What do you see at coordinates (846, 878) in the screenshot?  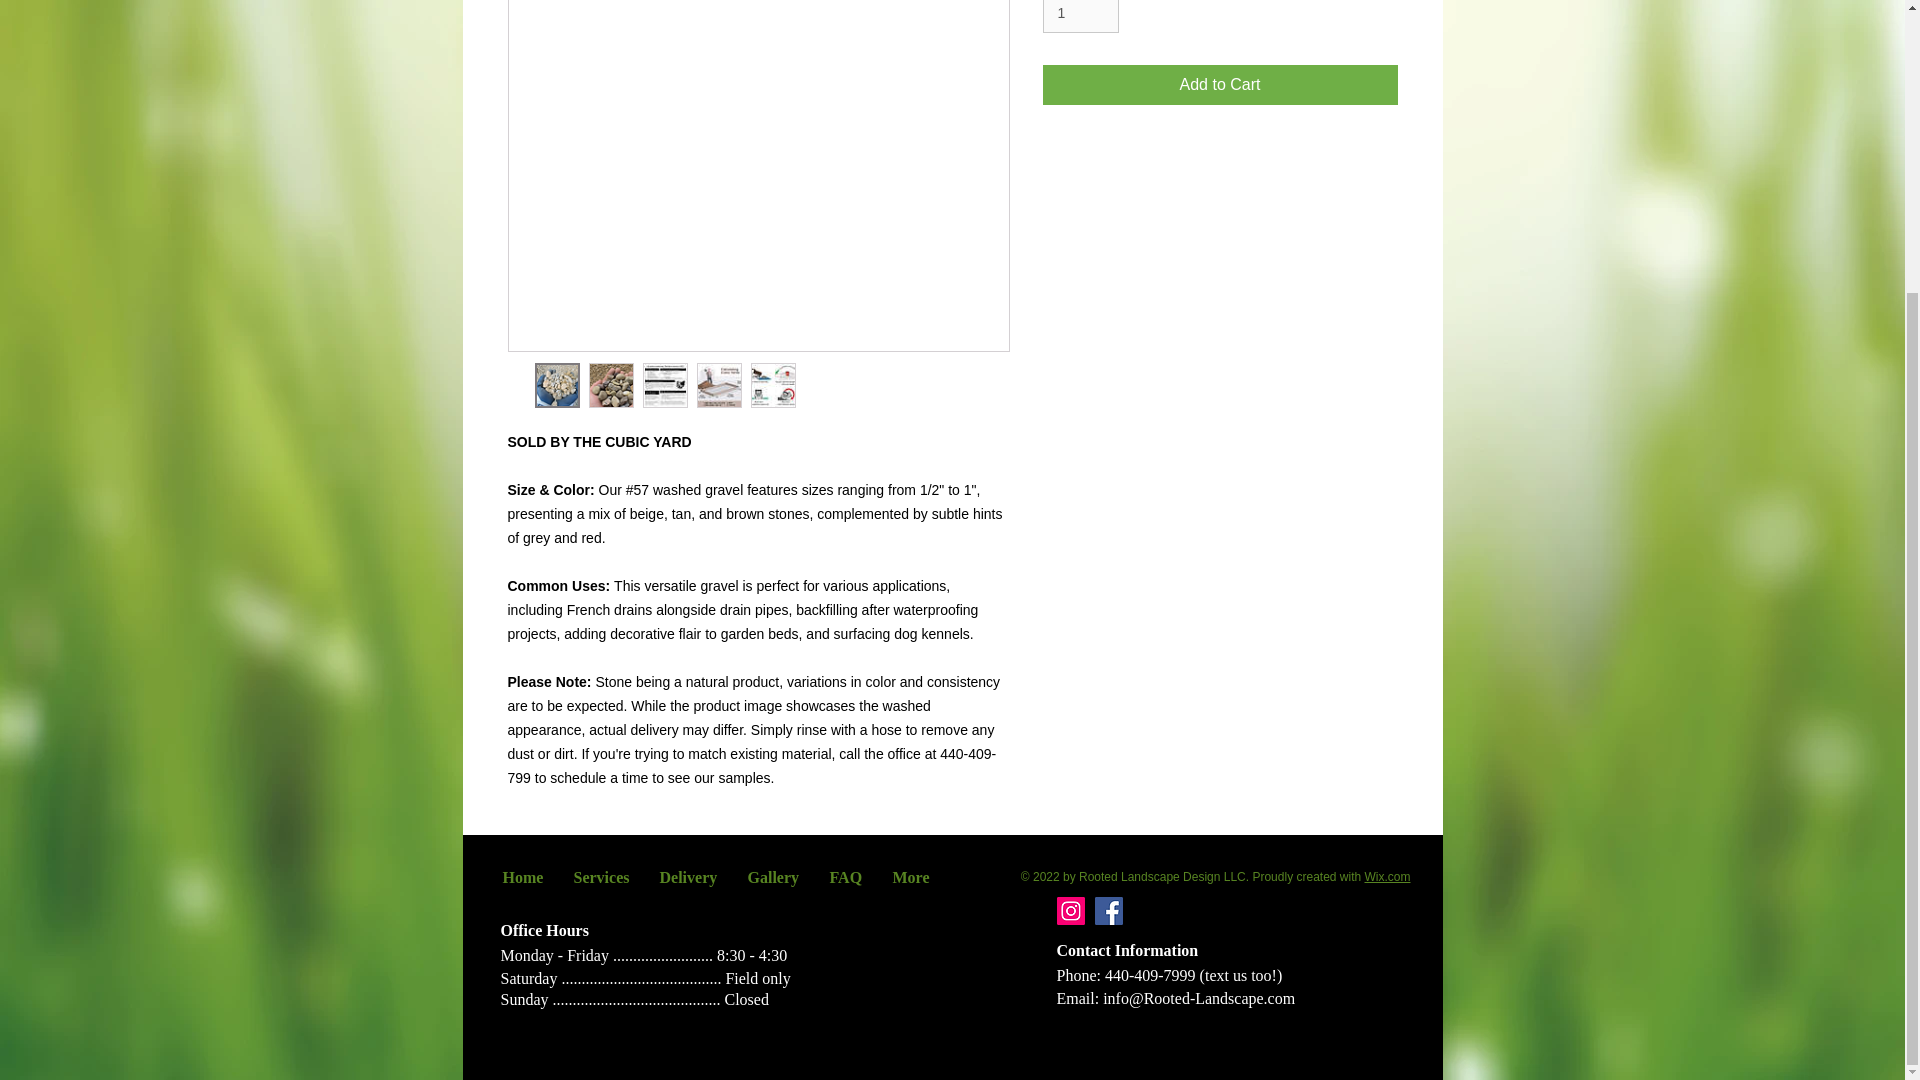 I see `FAQ` at bounding box center [846, 878].